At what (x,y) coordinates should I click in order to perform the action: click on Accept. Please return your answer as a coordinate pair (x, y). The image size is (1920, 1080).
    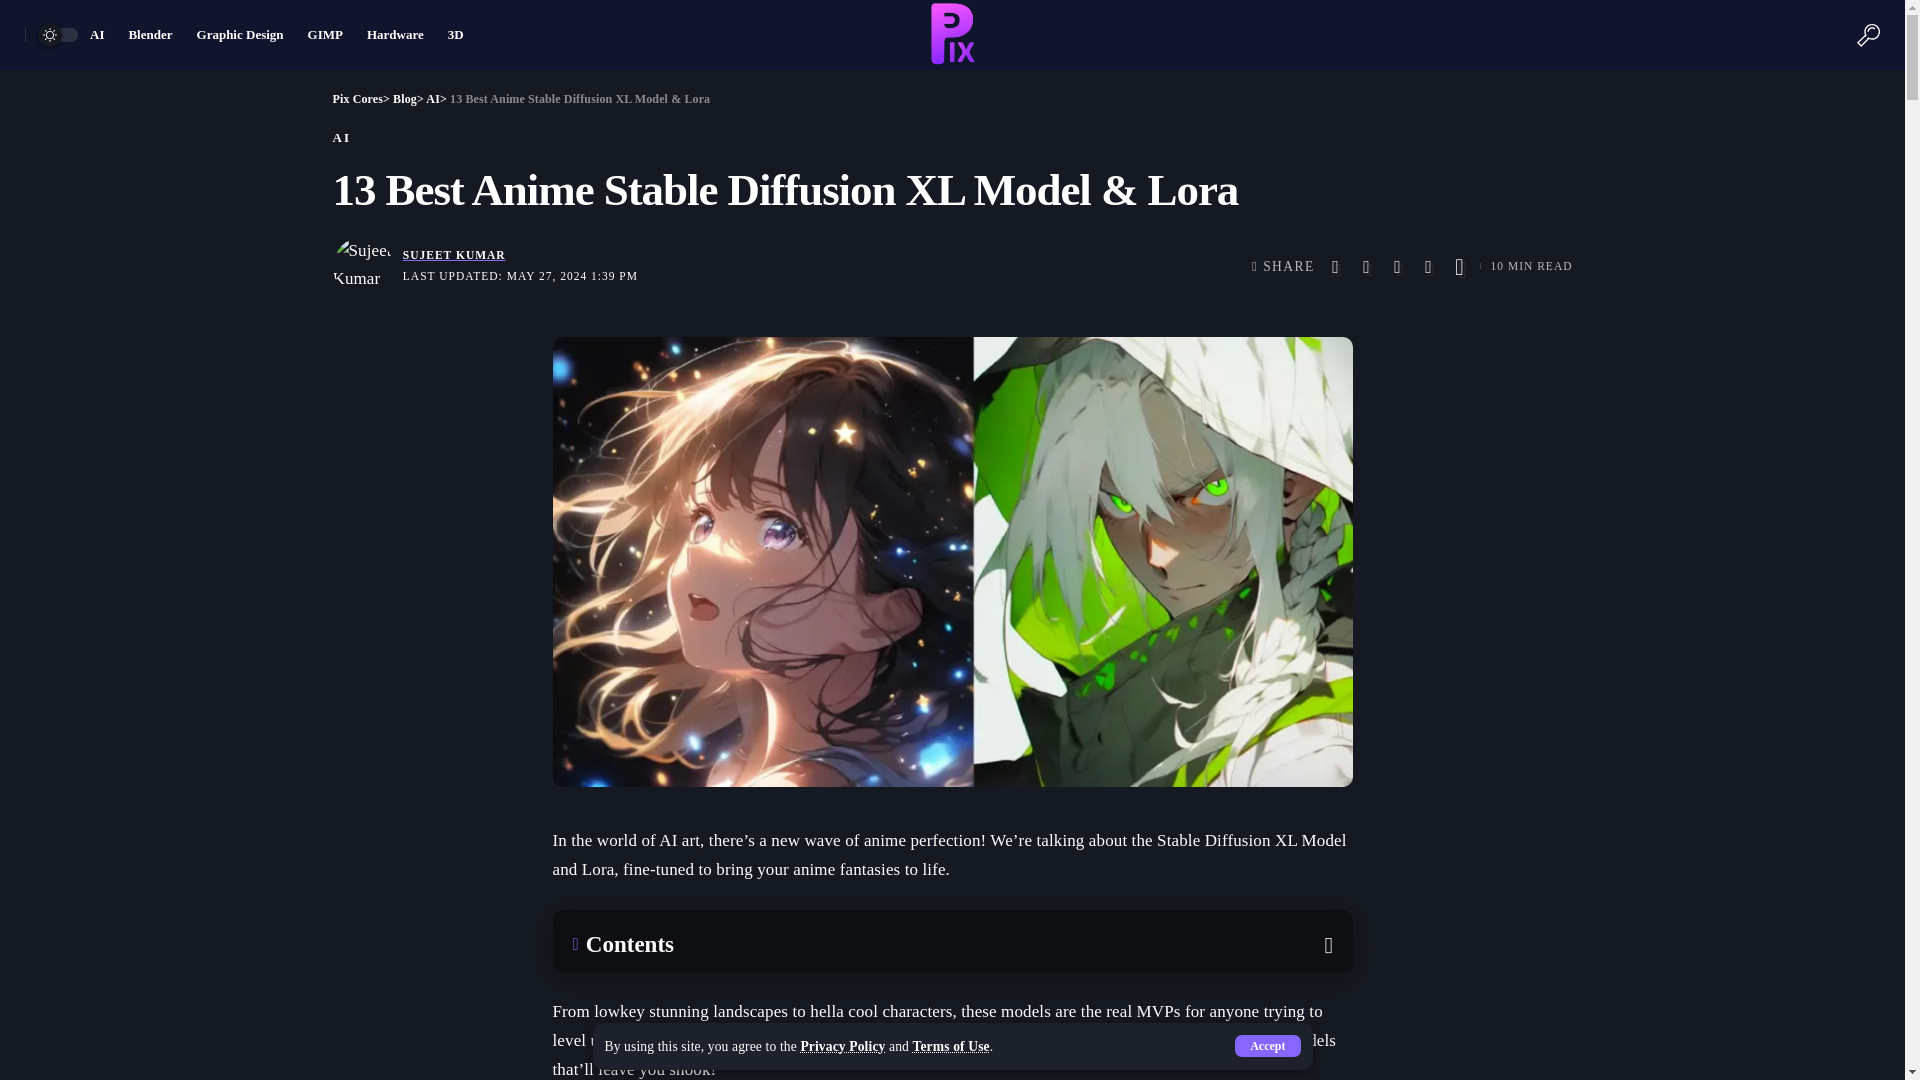
    Looking at the image, I should click on (1266, 1046).